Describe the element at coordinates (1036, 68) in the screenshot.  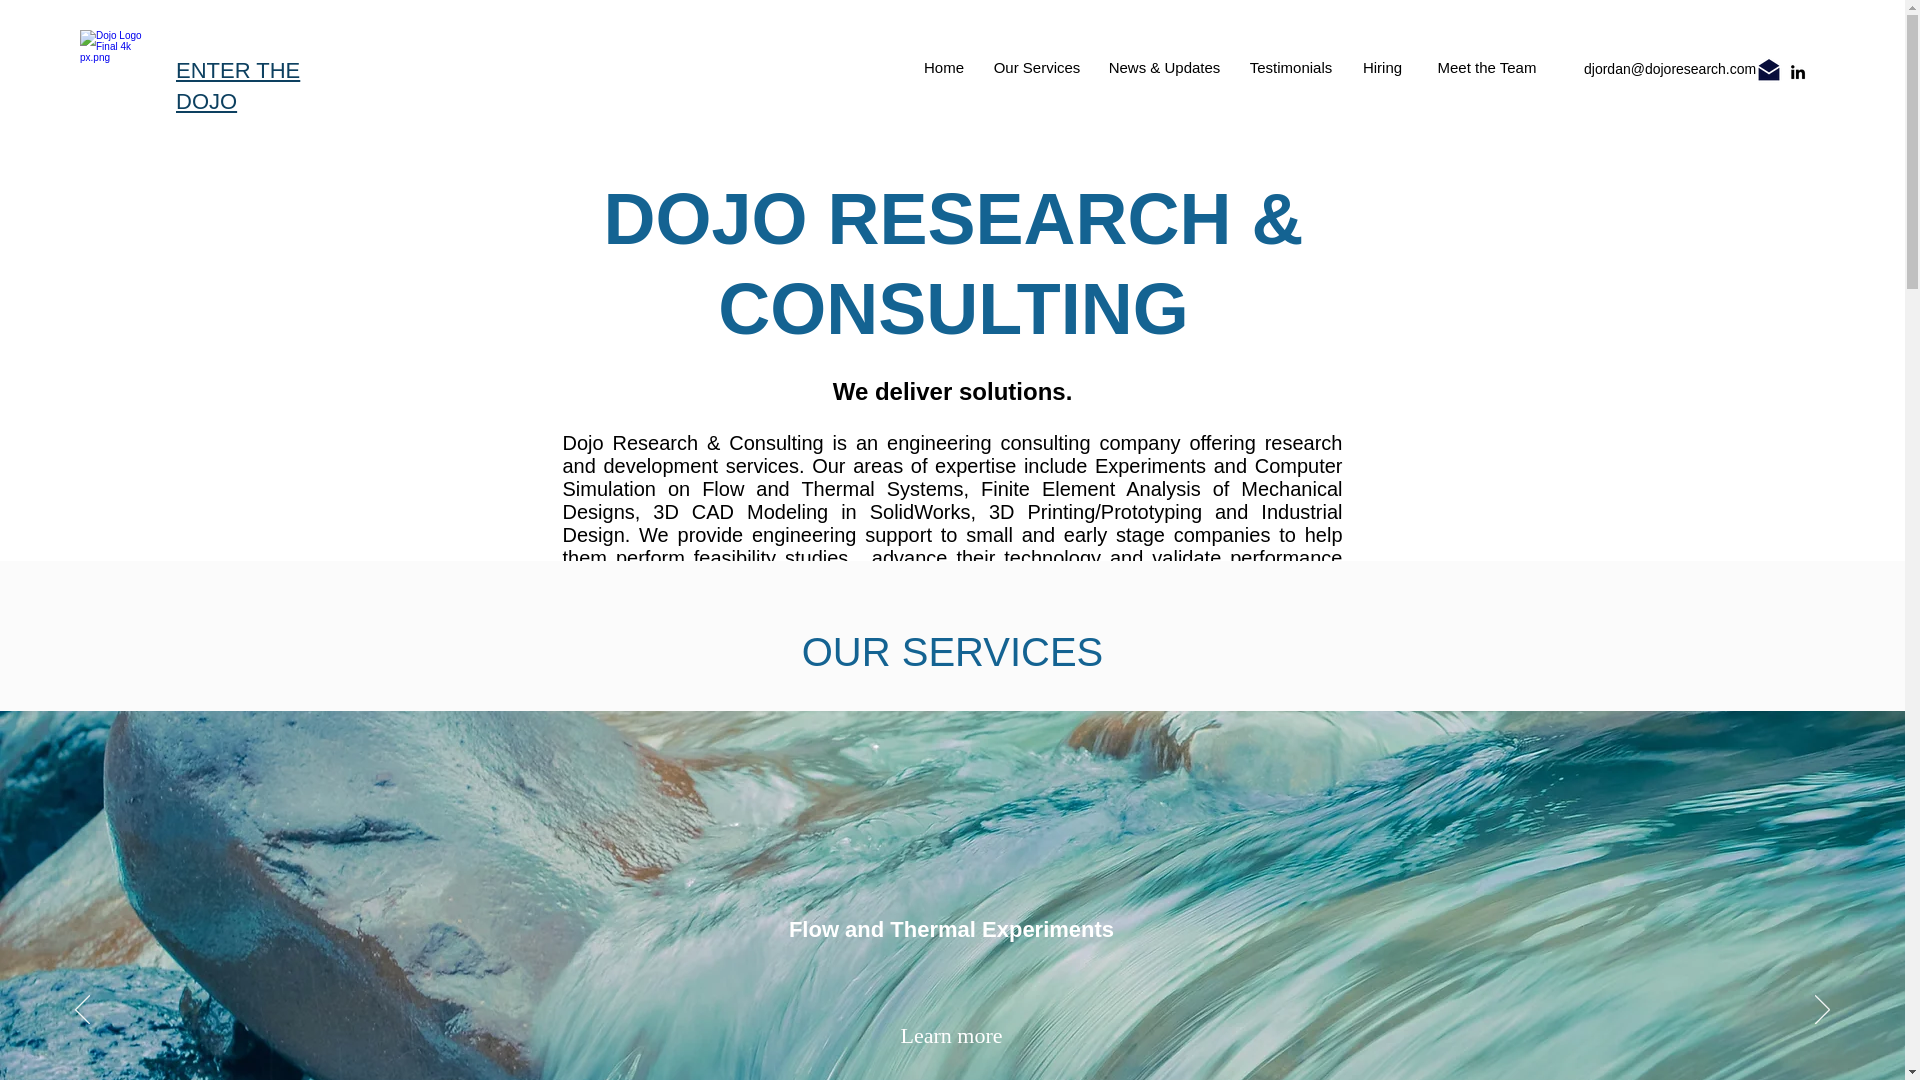
I see `Our Services` at that location.